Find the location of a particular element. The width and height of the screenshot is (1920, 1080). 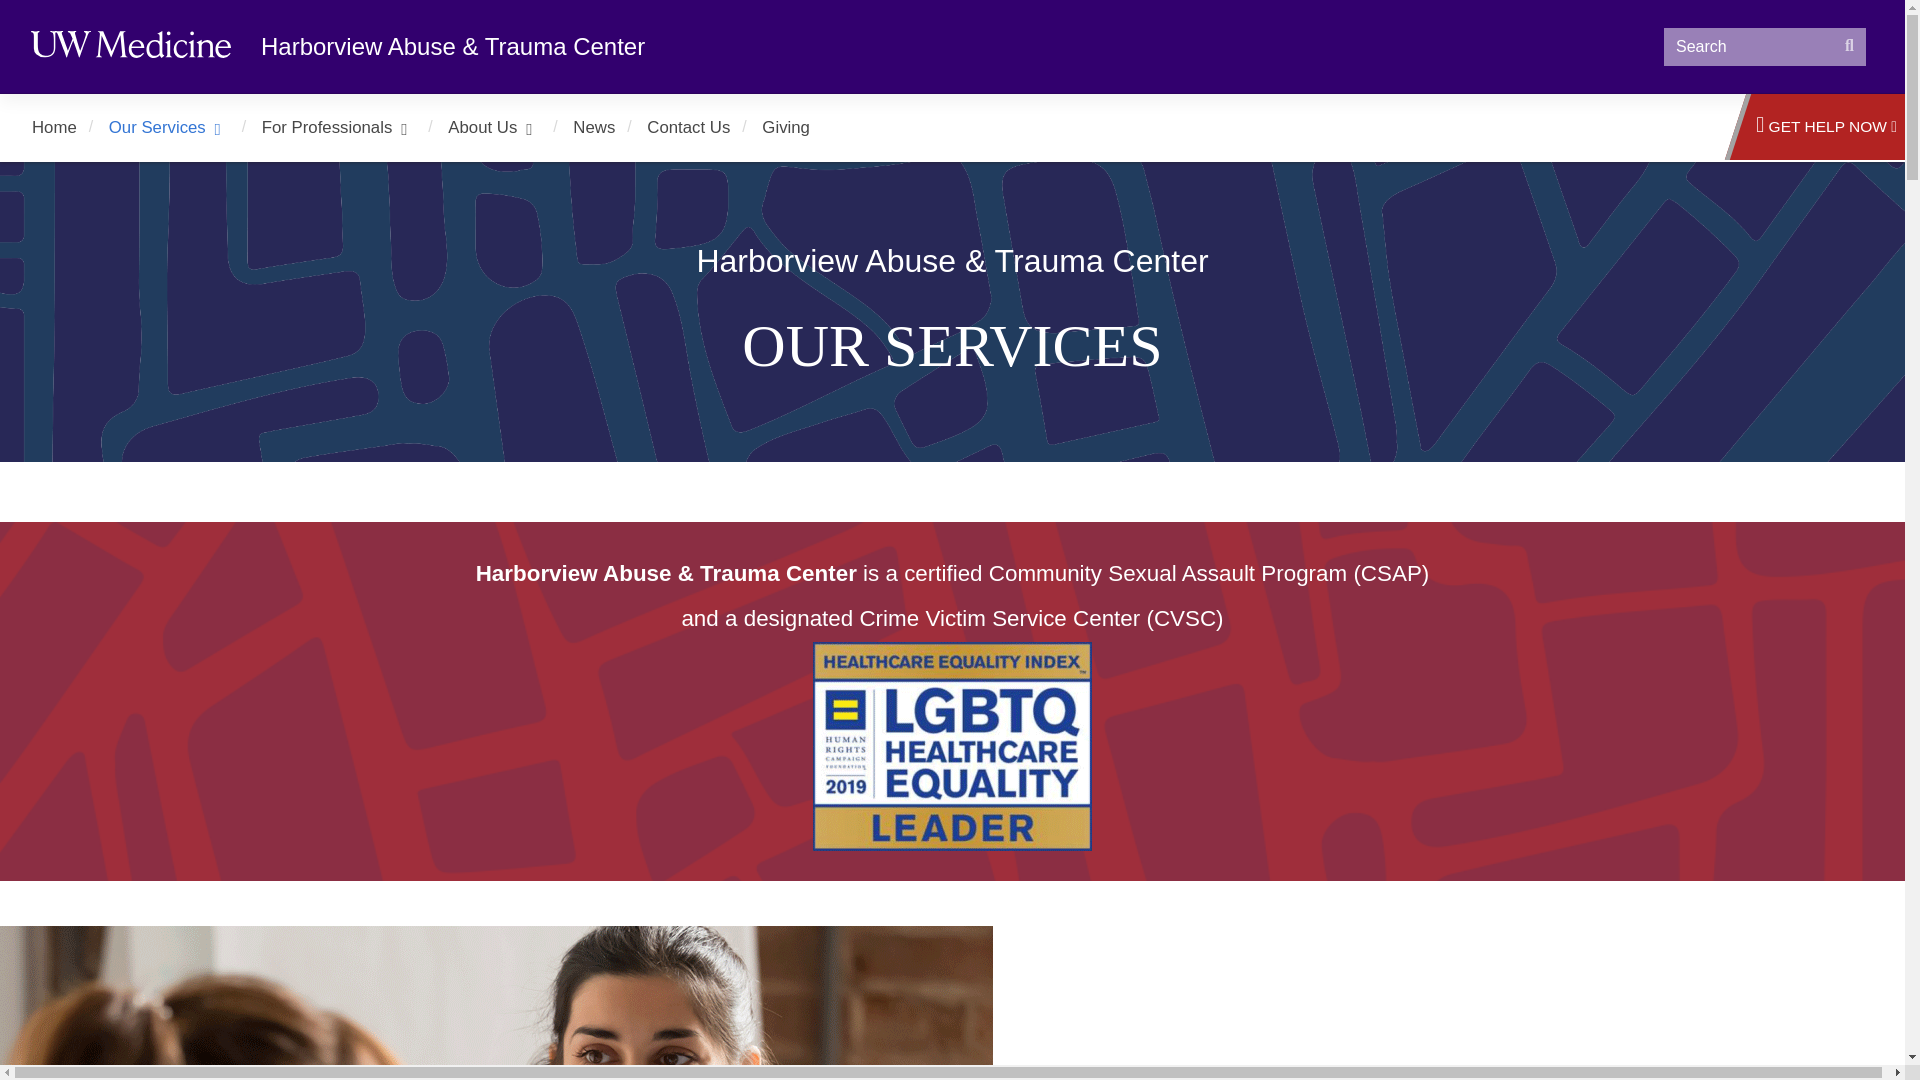

Search for: is located at coordinates (1765, 46).